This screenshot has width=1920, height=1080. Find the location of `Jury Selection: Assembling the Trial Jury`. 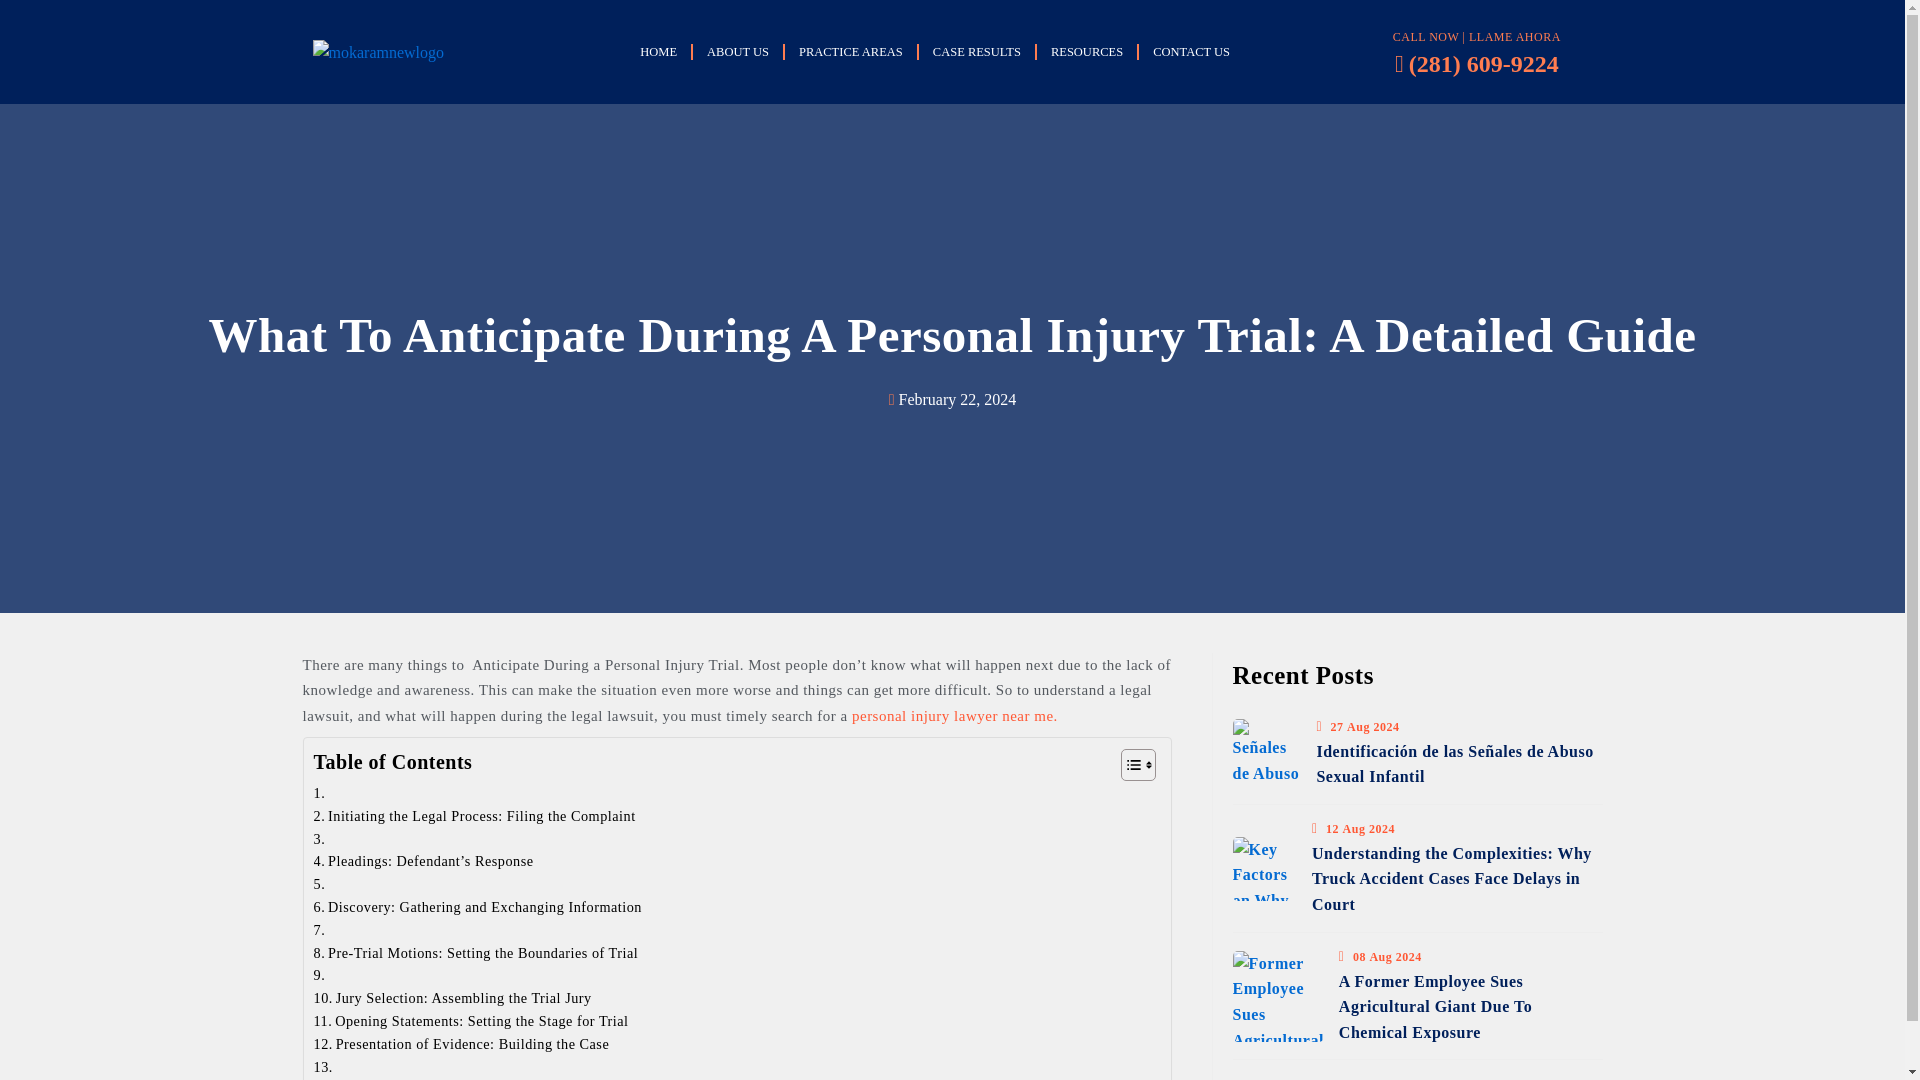

Jury Selection: Assembling the Trial Jury is located at coordinates (452, 998).